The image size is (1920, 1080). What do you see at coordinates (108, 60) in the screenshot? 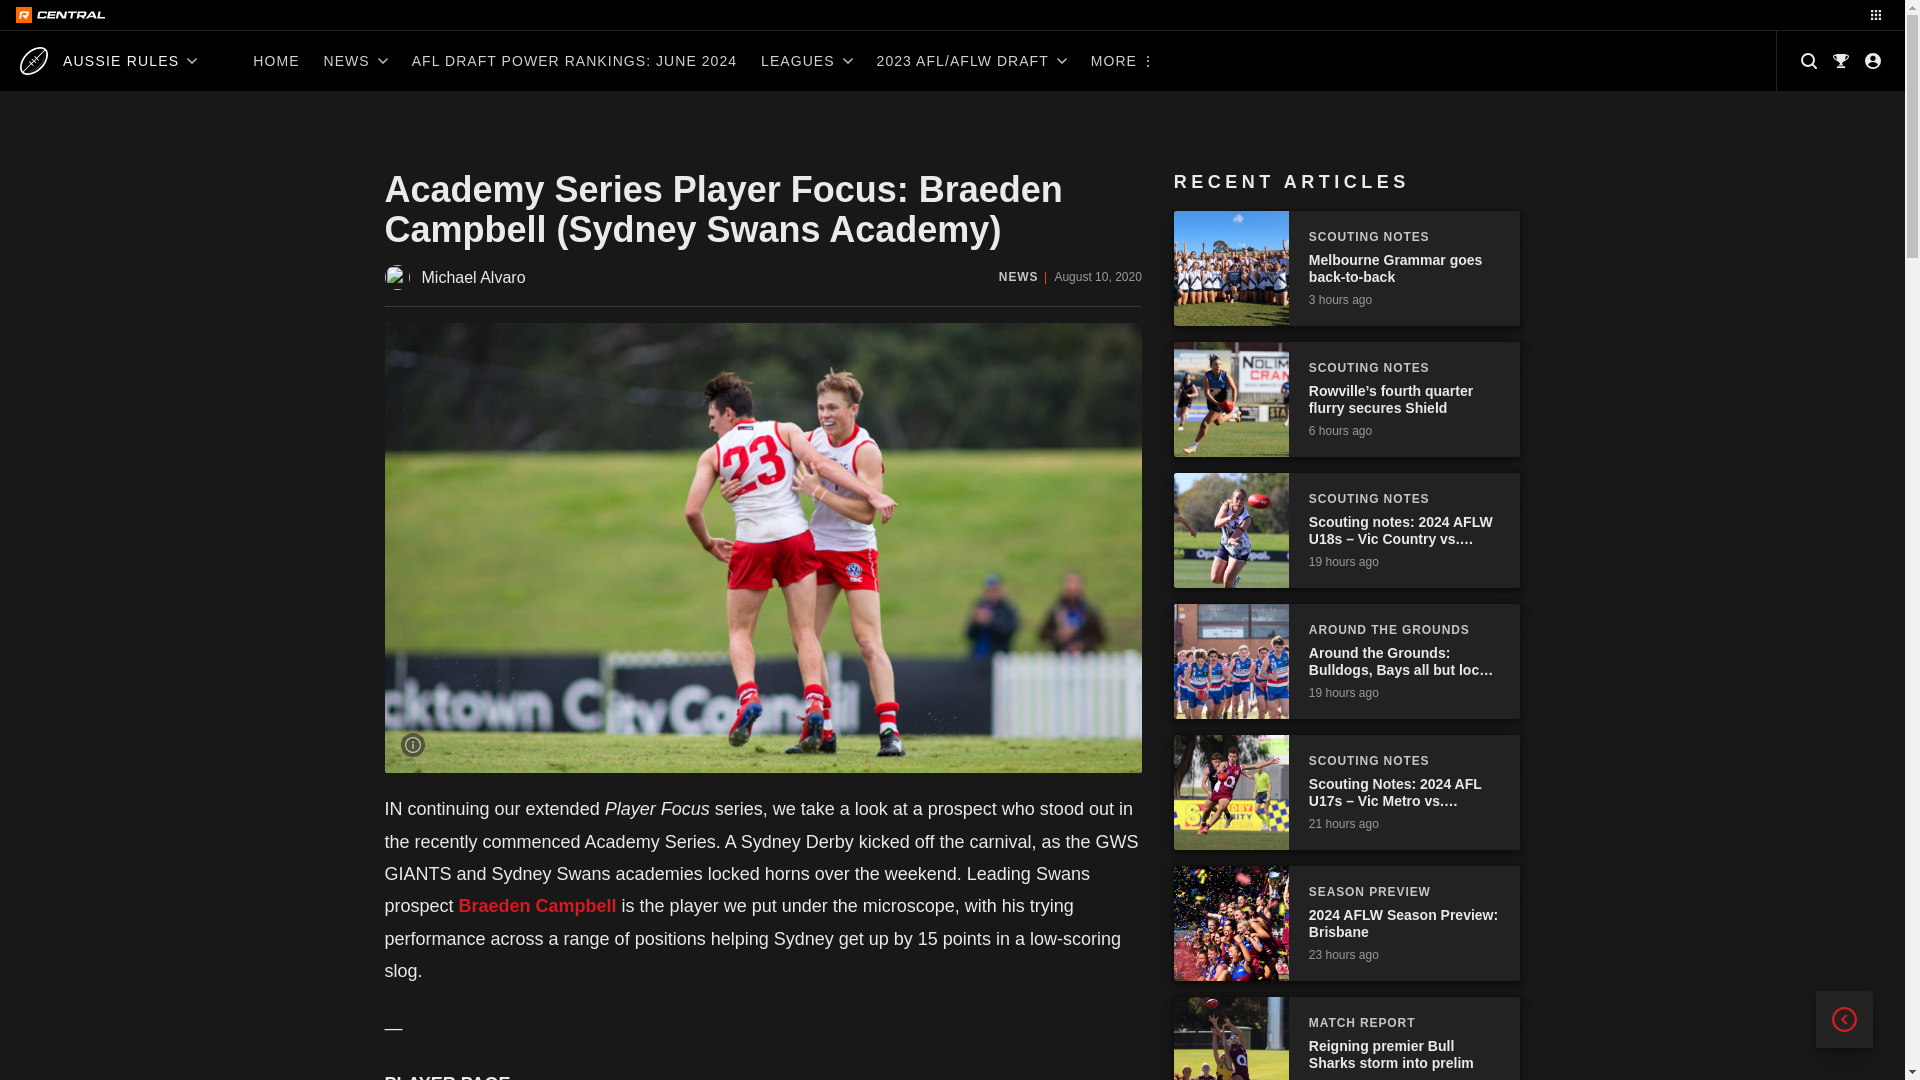
I see `AUSSIE RULES` at bounding box center [108, 60].